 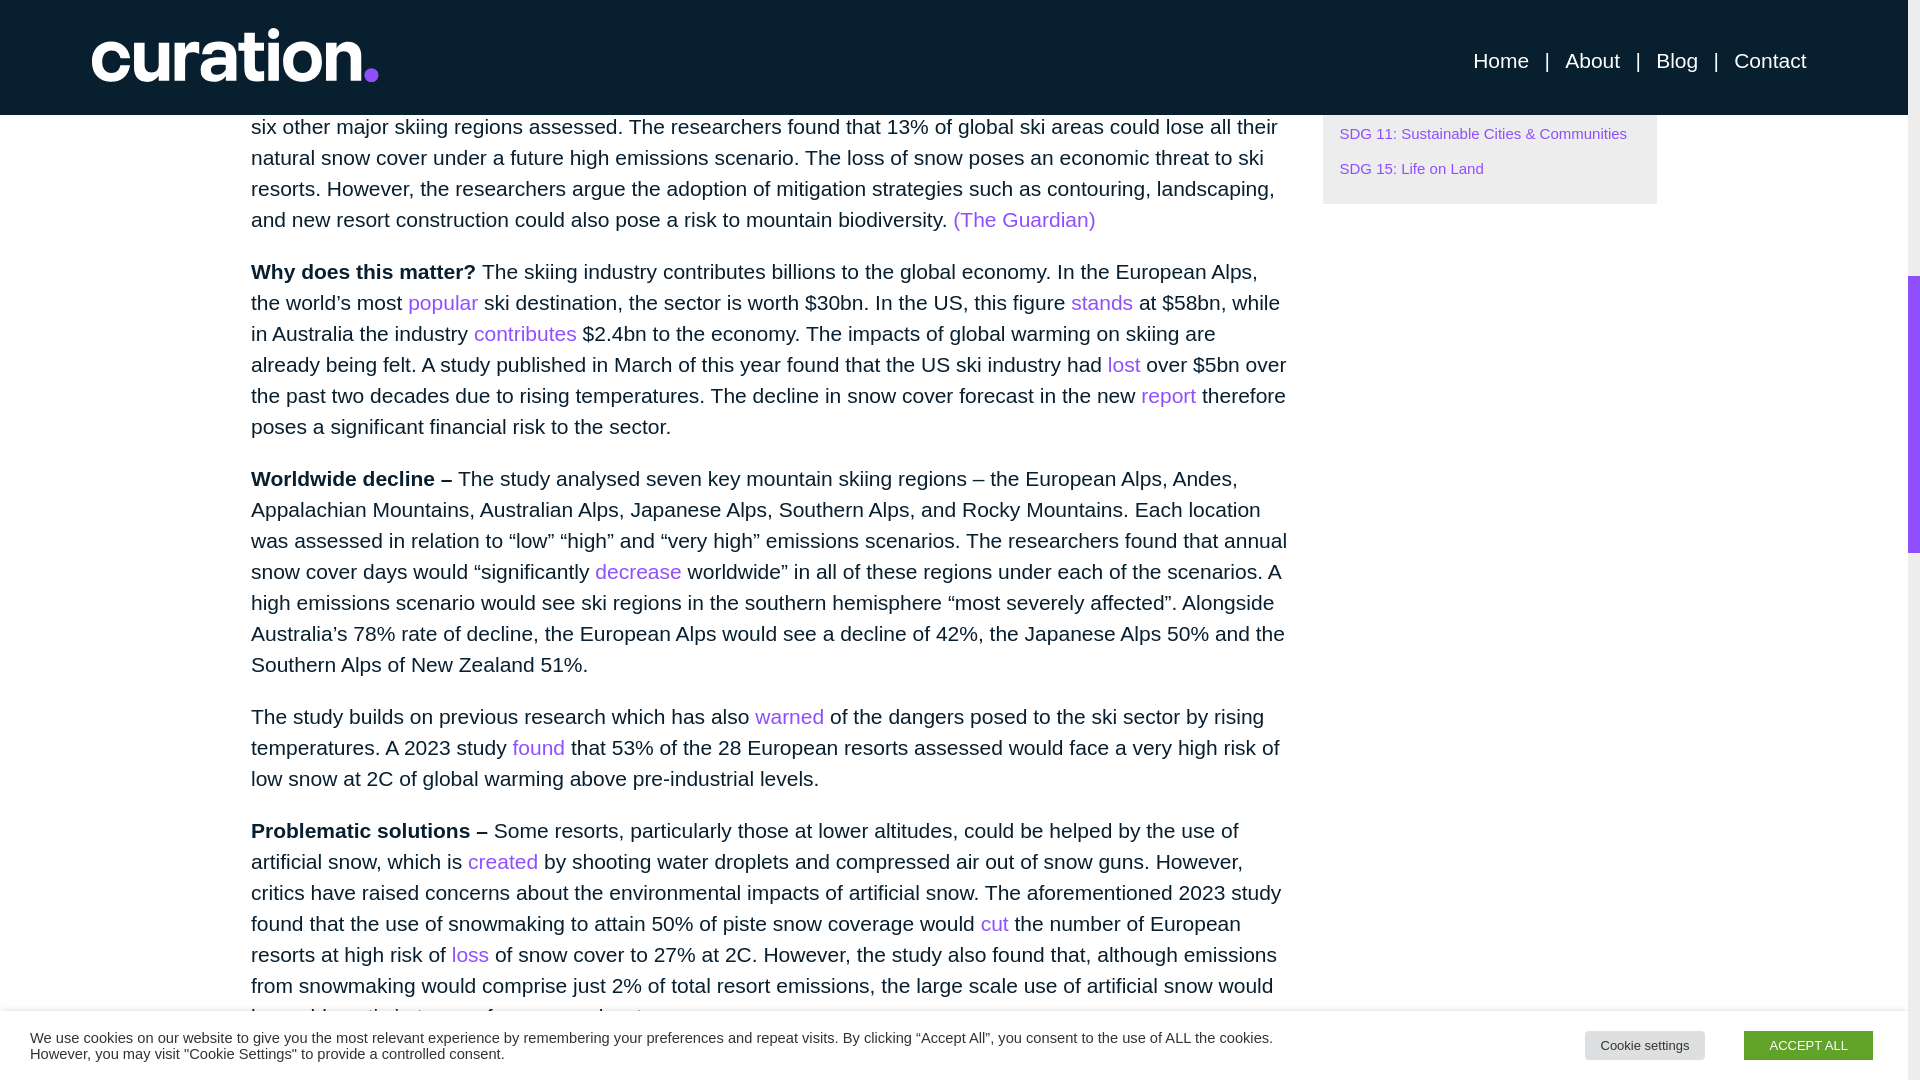 What do you see at coordinates (1102, 302) in the screenshot?
I see `stands` at bounding box center [1102, 302].